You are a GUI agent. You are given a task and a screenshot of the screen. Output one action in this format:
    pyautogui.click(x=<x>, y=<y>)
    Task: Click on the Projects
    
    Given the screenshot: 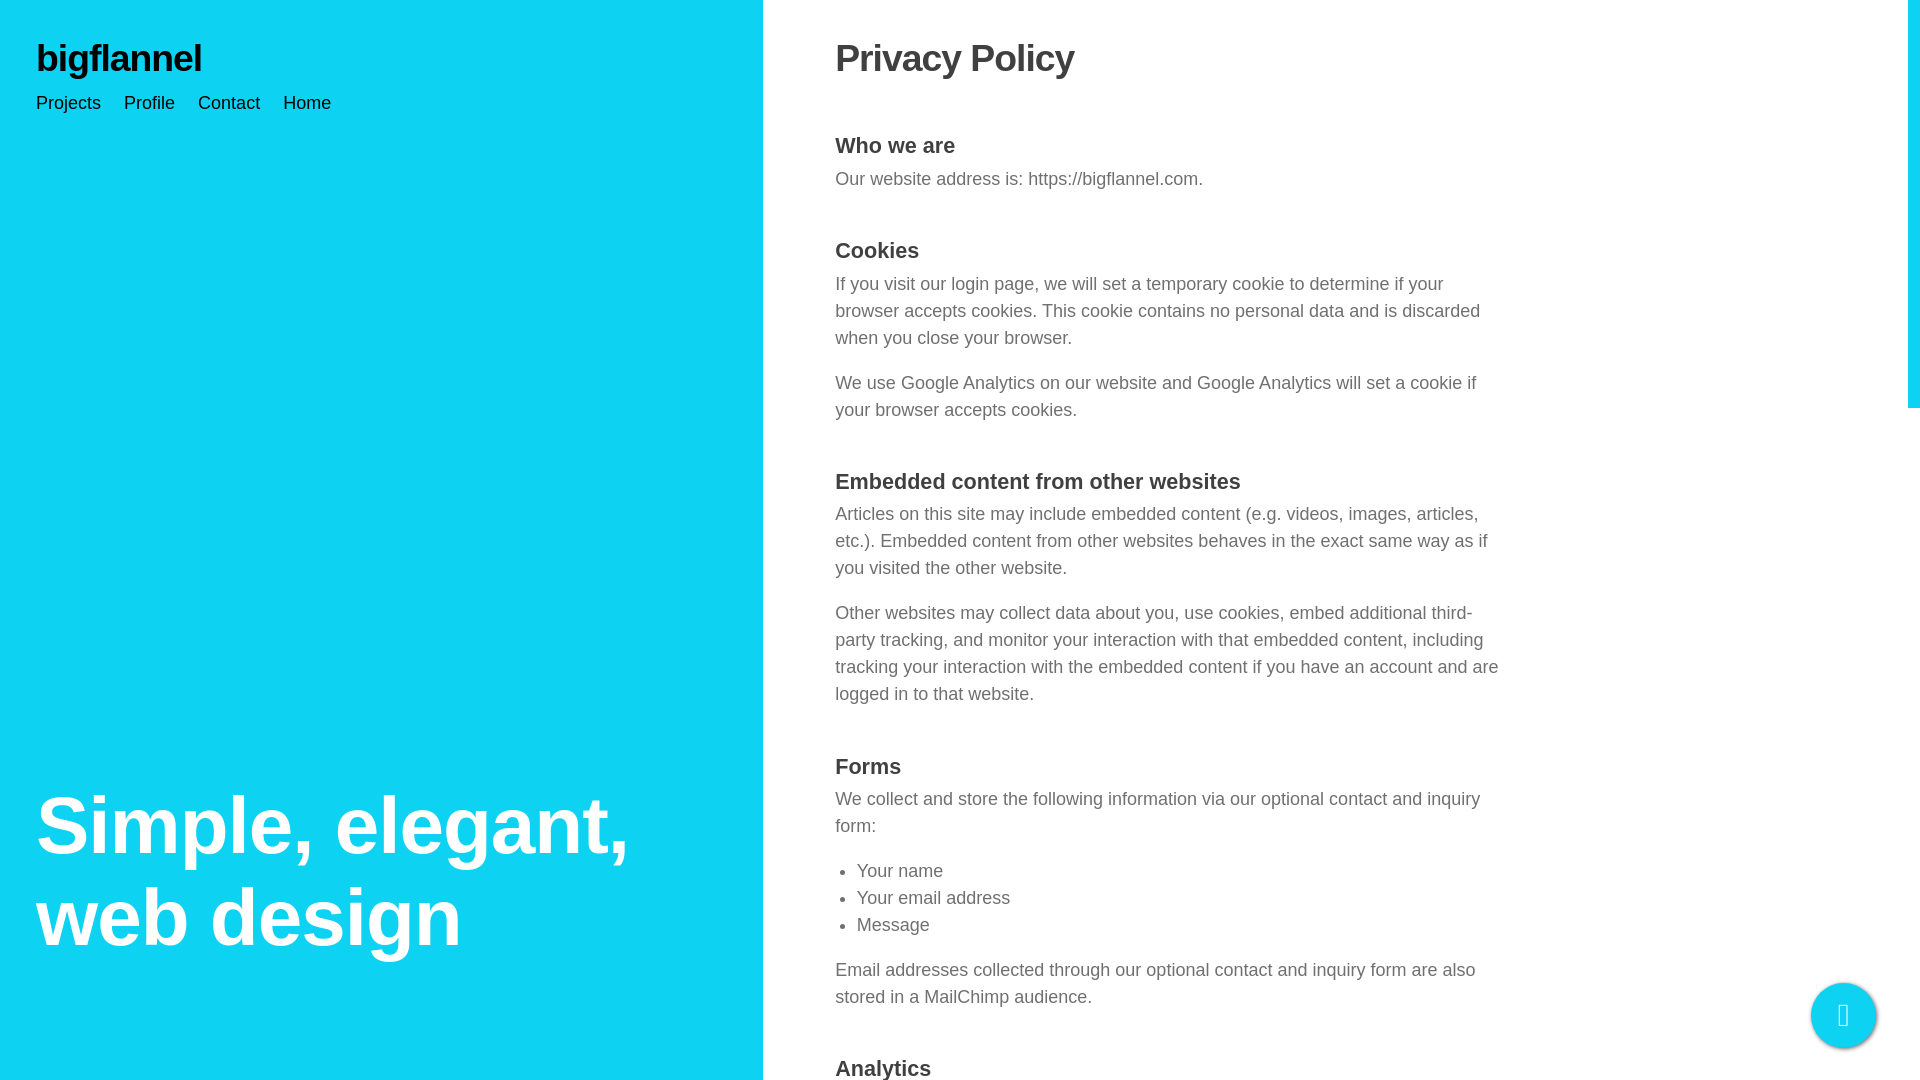 What is the action you would take?
    pyautogui.click(x=68, y=102)
    